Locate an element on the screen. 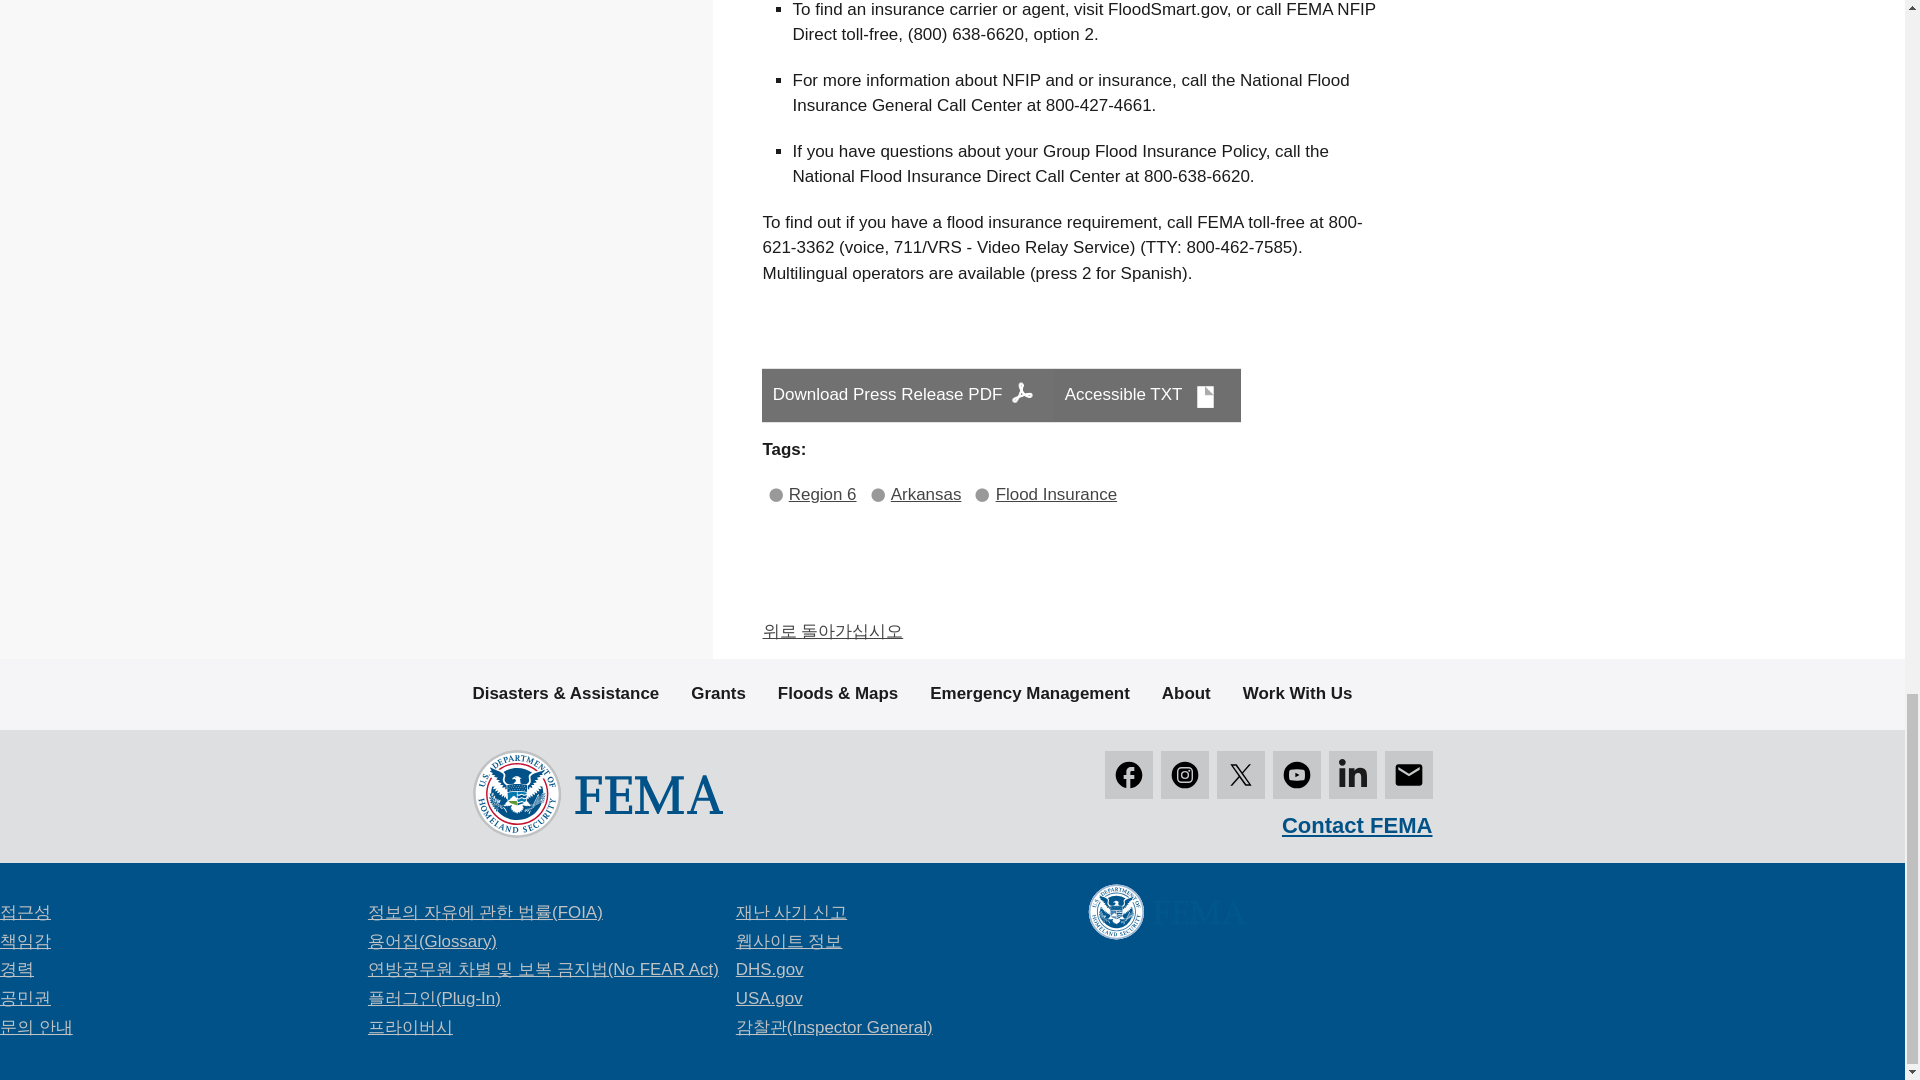 The width and height of the screenshot is (1920, 1080). Region 6 is located at coordinates (822, 494).